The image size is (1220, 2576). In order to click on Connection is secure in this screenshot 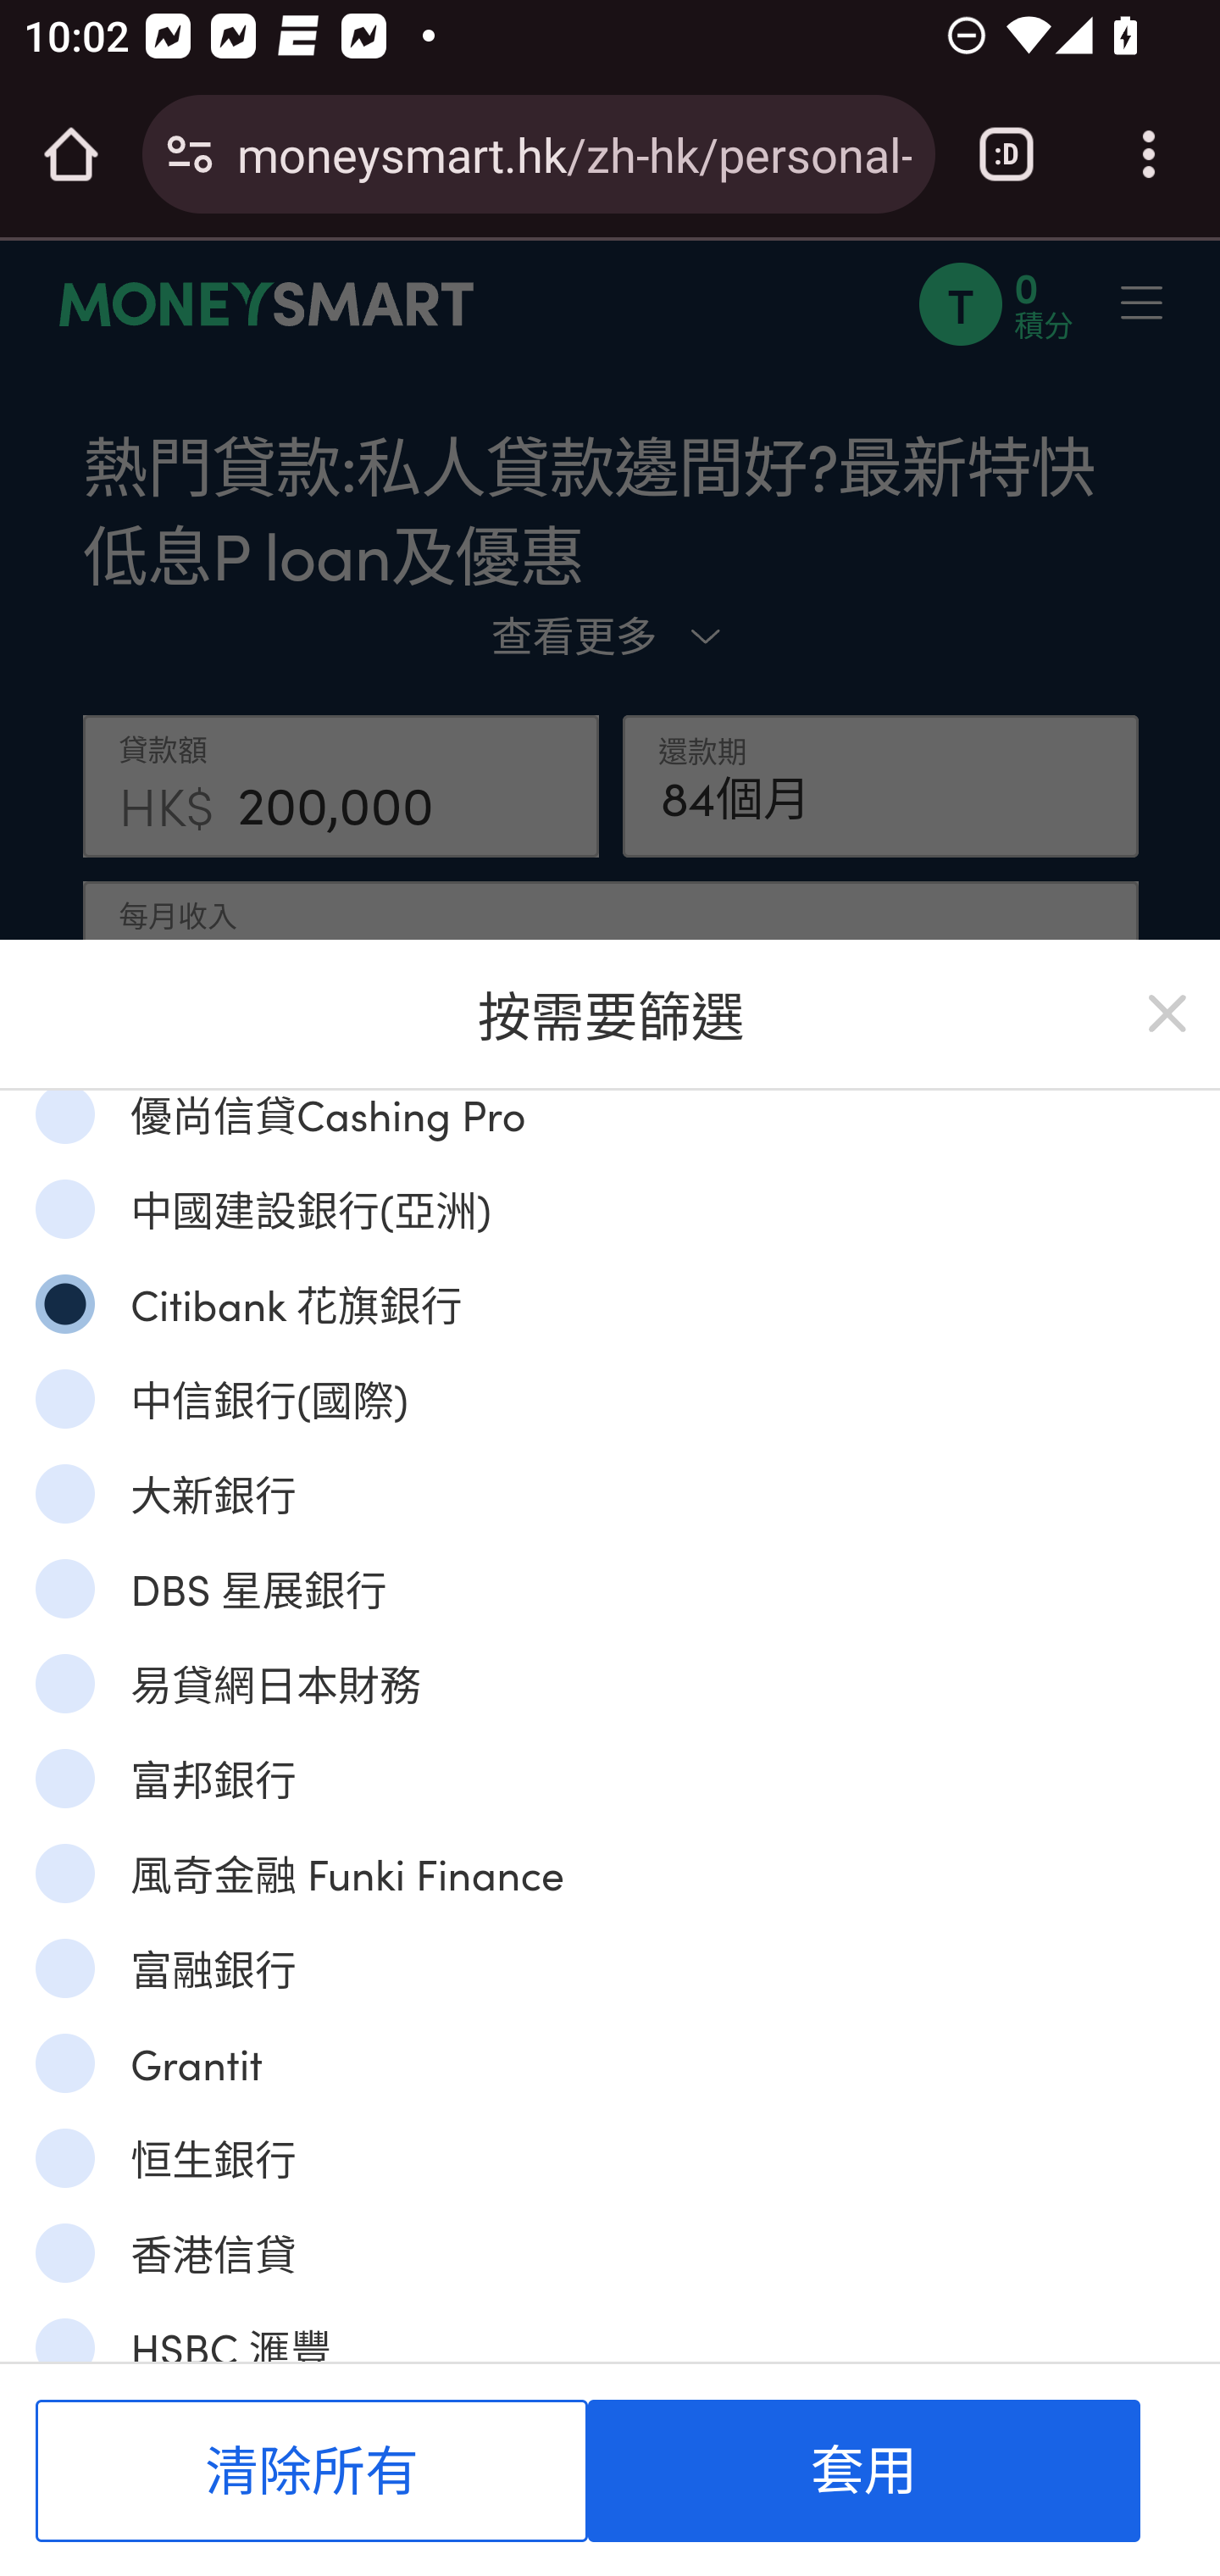, I will do `click(190, 154)`.